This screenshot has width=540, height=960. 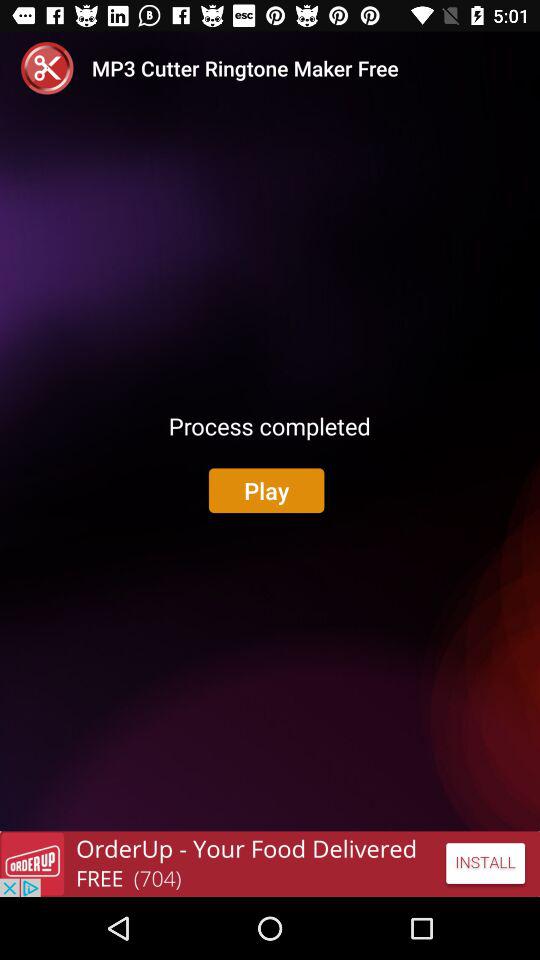 I want to click on adventisment page, so click(x=270, y=864).